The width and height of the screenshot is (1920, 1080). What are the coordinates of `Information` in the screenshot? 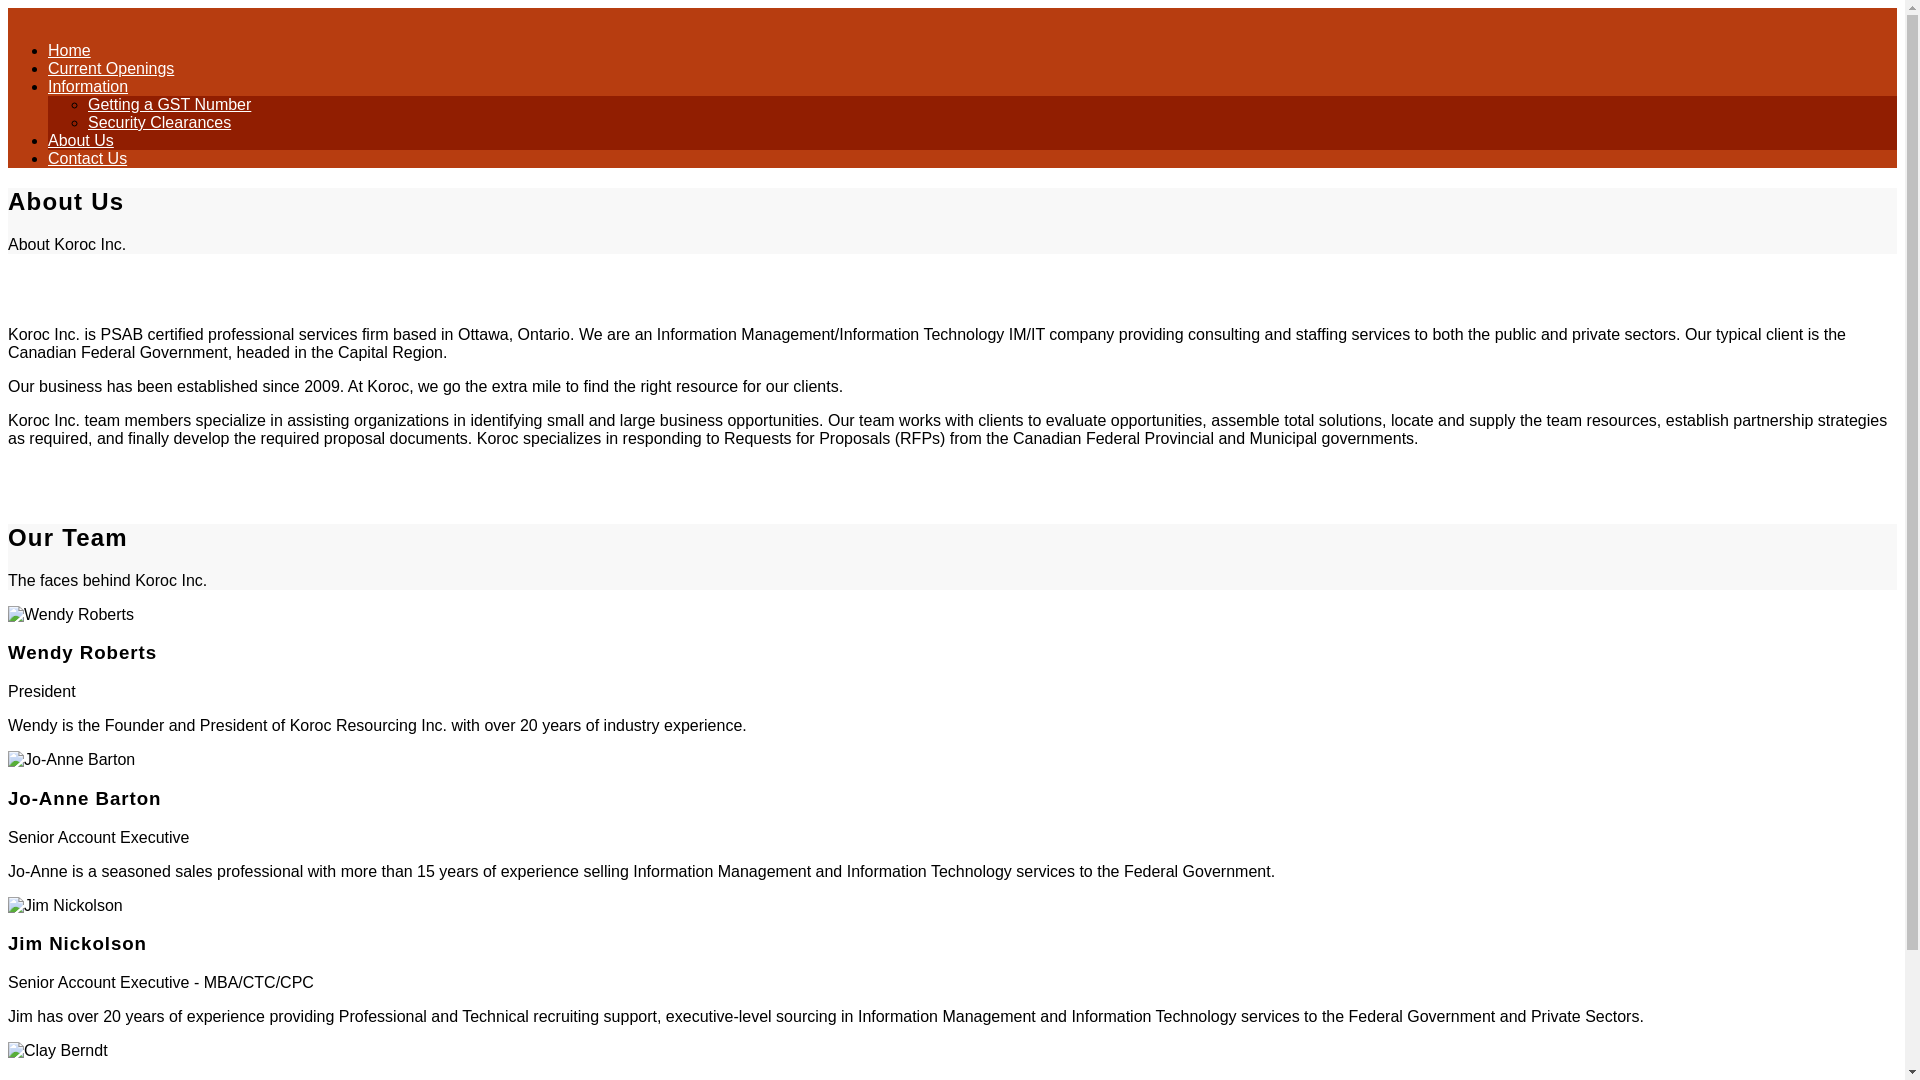 It's located at (88, 86).